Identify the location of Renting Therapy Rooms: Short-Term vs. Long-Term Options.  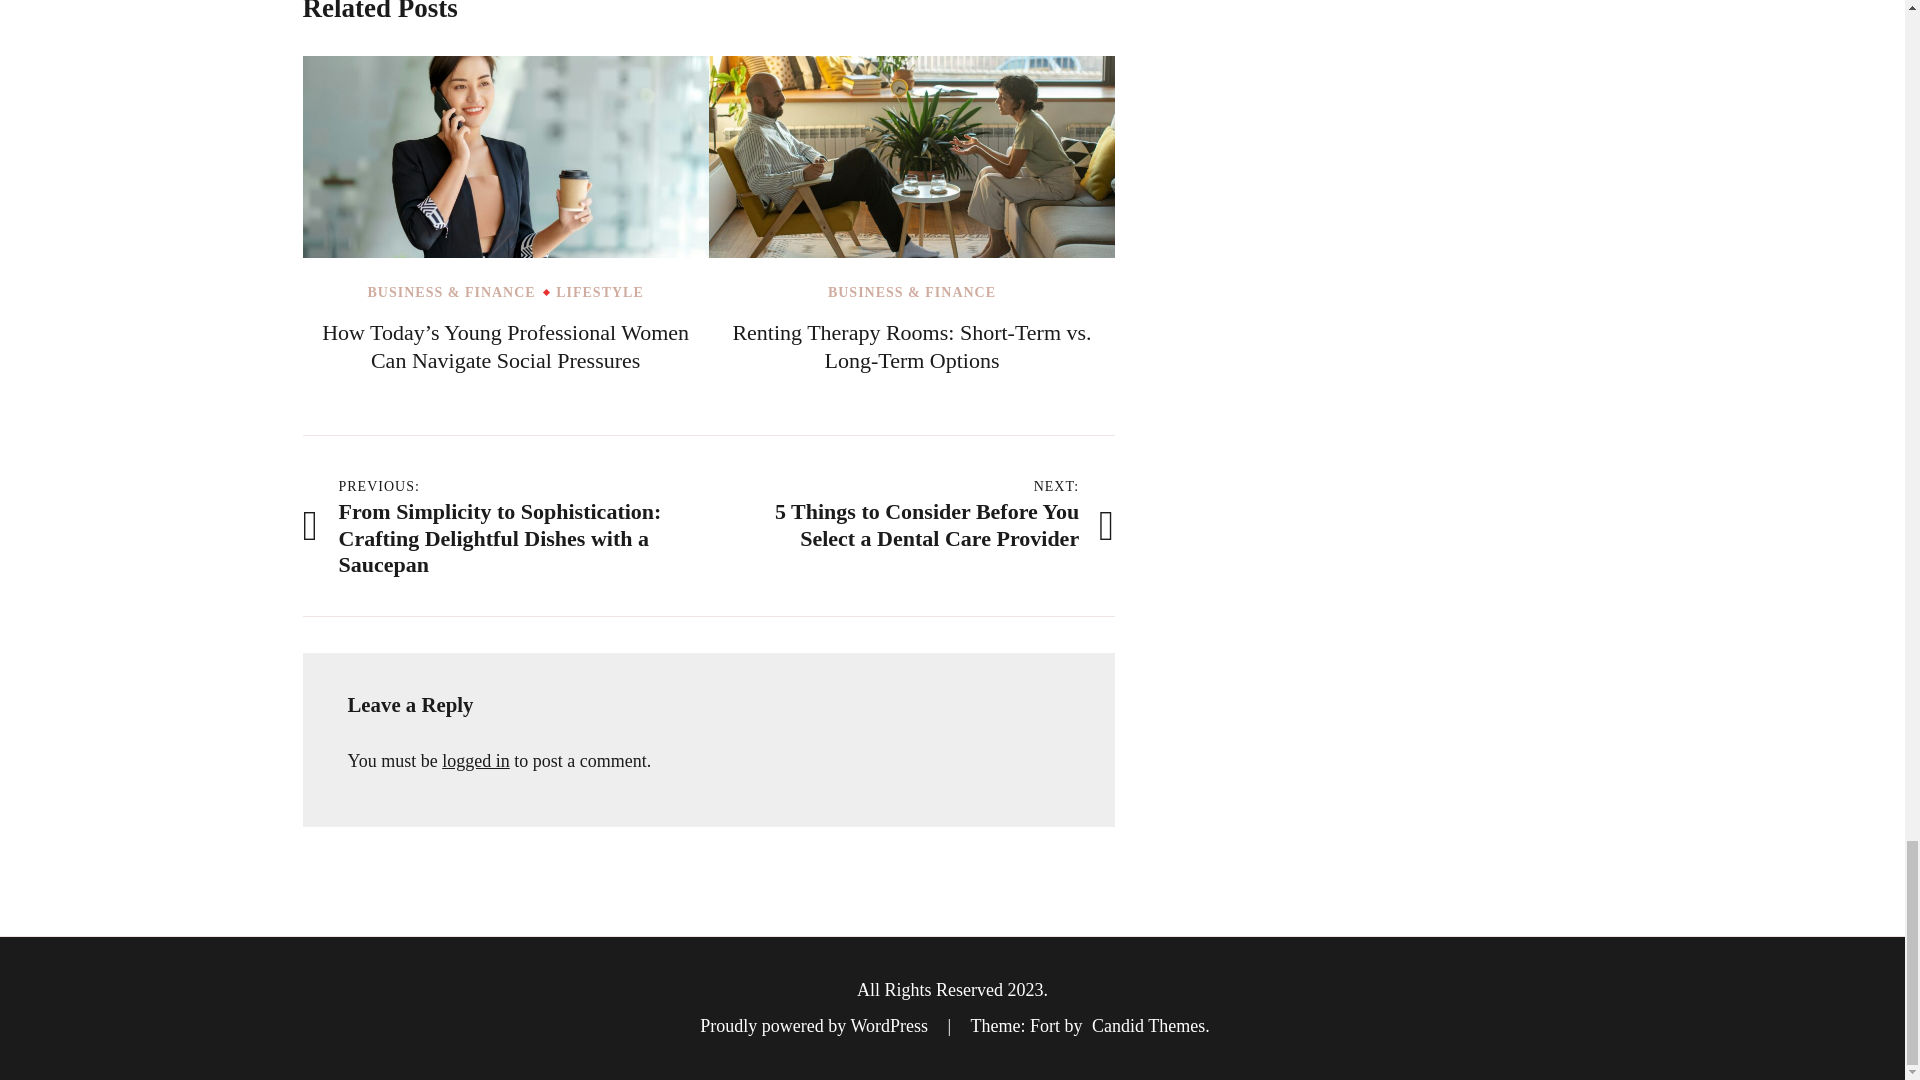
(910, 346).